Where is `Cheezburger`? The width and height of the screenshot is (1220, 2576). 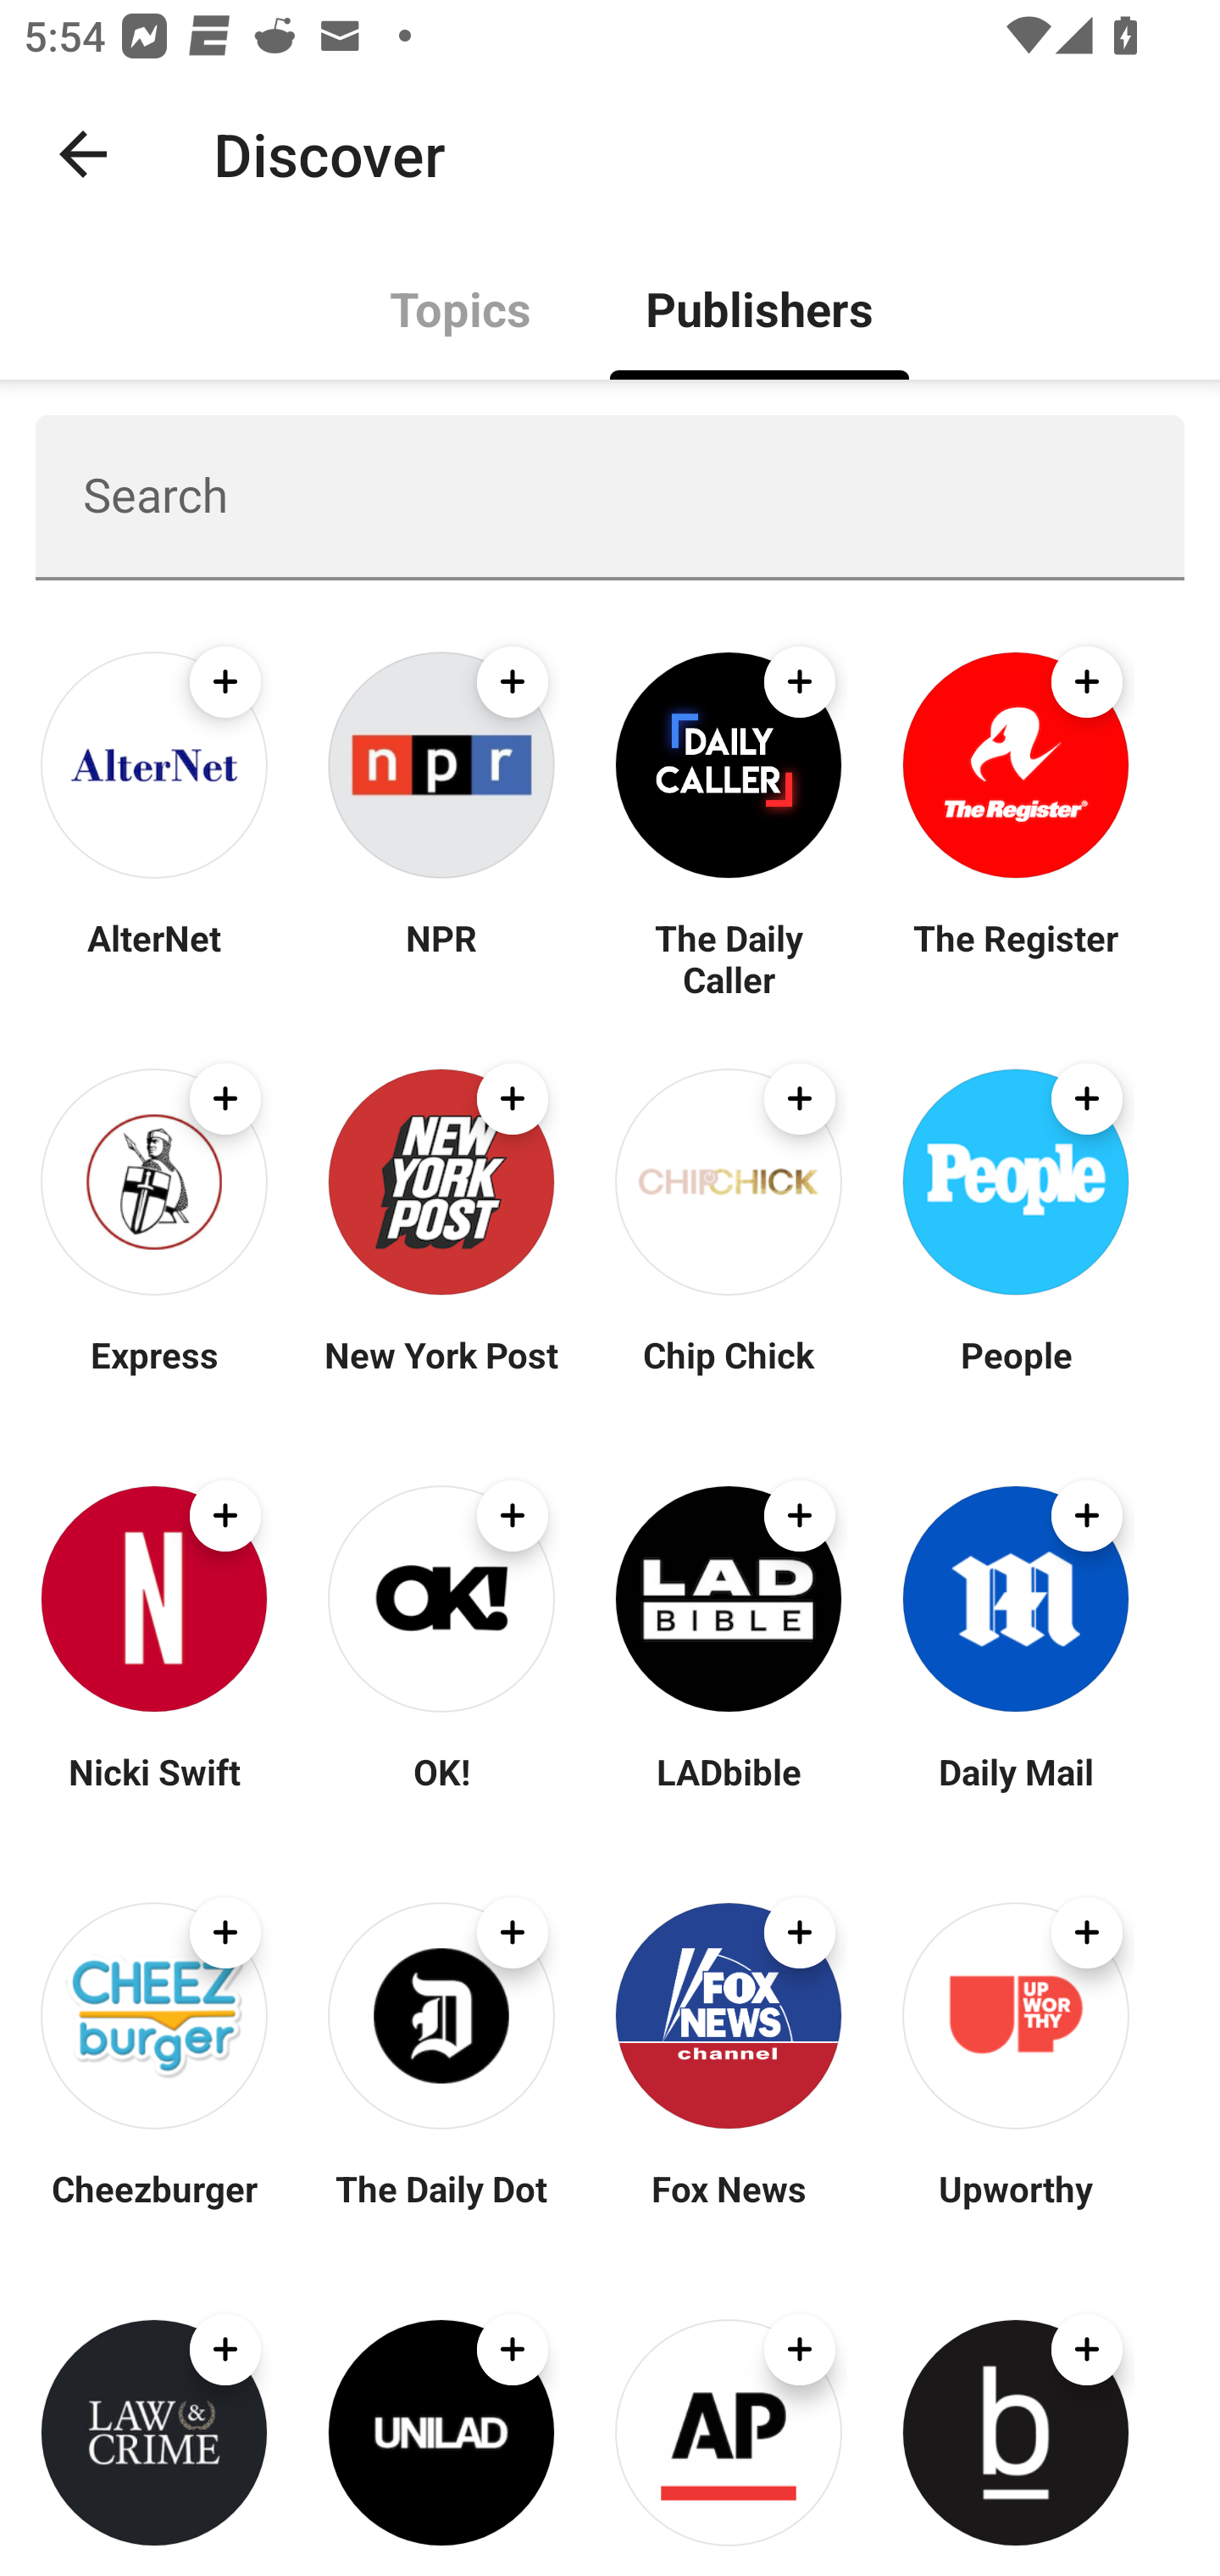 Cheezburger is located at coordinates (154, 2208).